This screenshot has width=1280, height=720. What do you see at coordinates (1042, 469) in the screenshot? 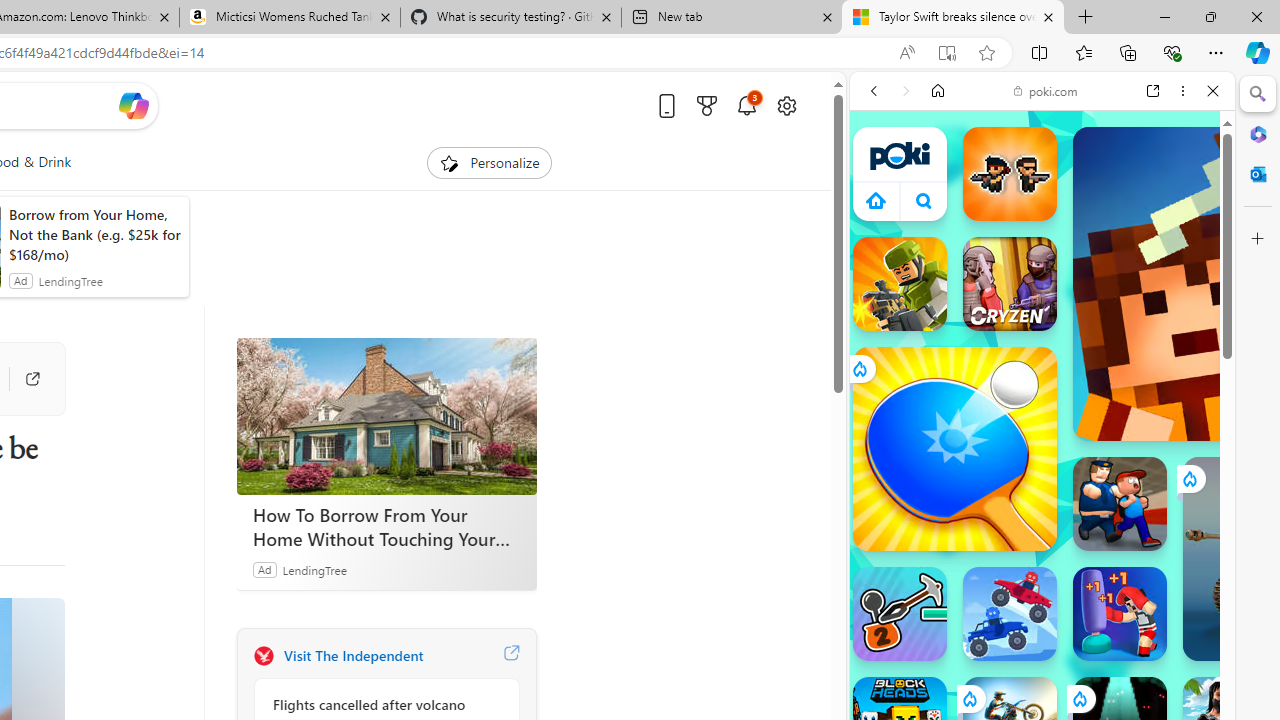
I see `Car Games` at bounding box center [1042, 469].